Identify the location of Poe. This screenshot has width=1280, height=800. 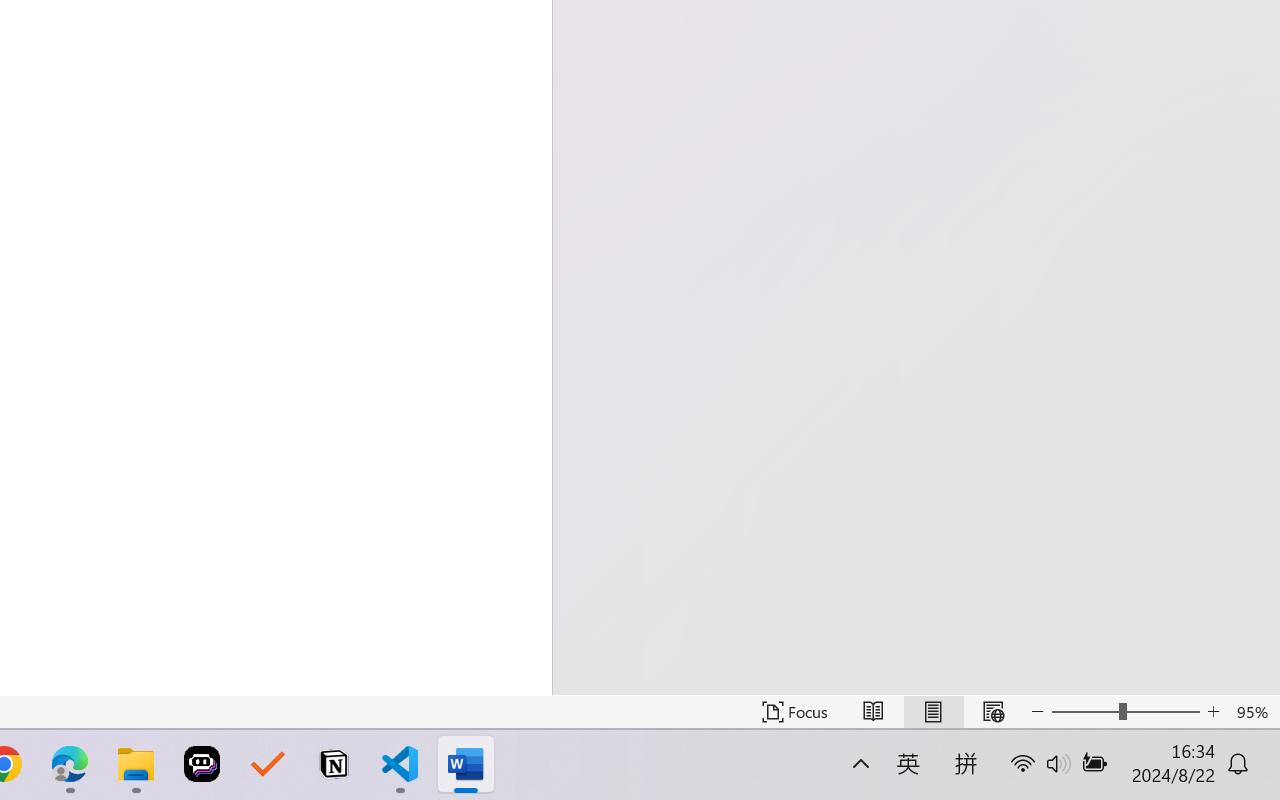
(202, 764).